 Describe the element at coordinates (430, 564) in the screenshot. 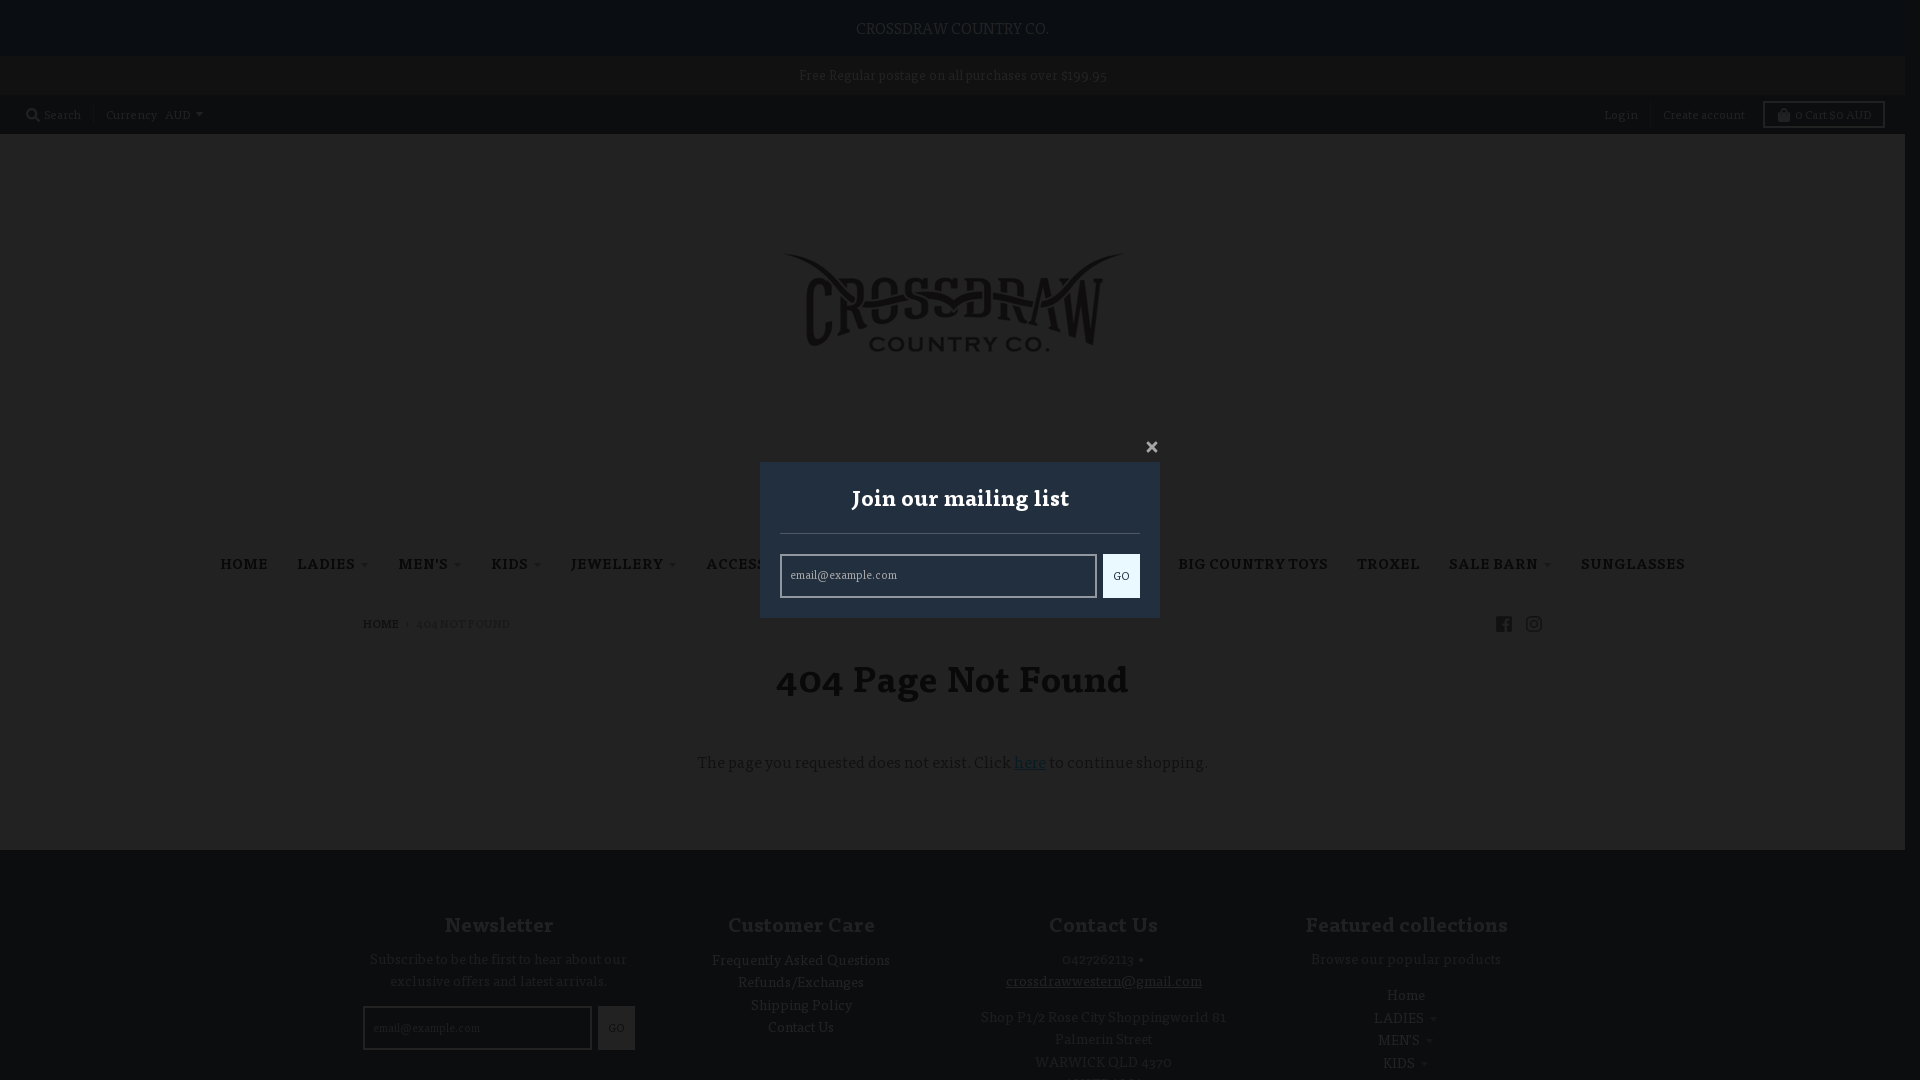

I see `MEN'S` at that location.